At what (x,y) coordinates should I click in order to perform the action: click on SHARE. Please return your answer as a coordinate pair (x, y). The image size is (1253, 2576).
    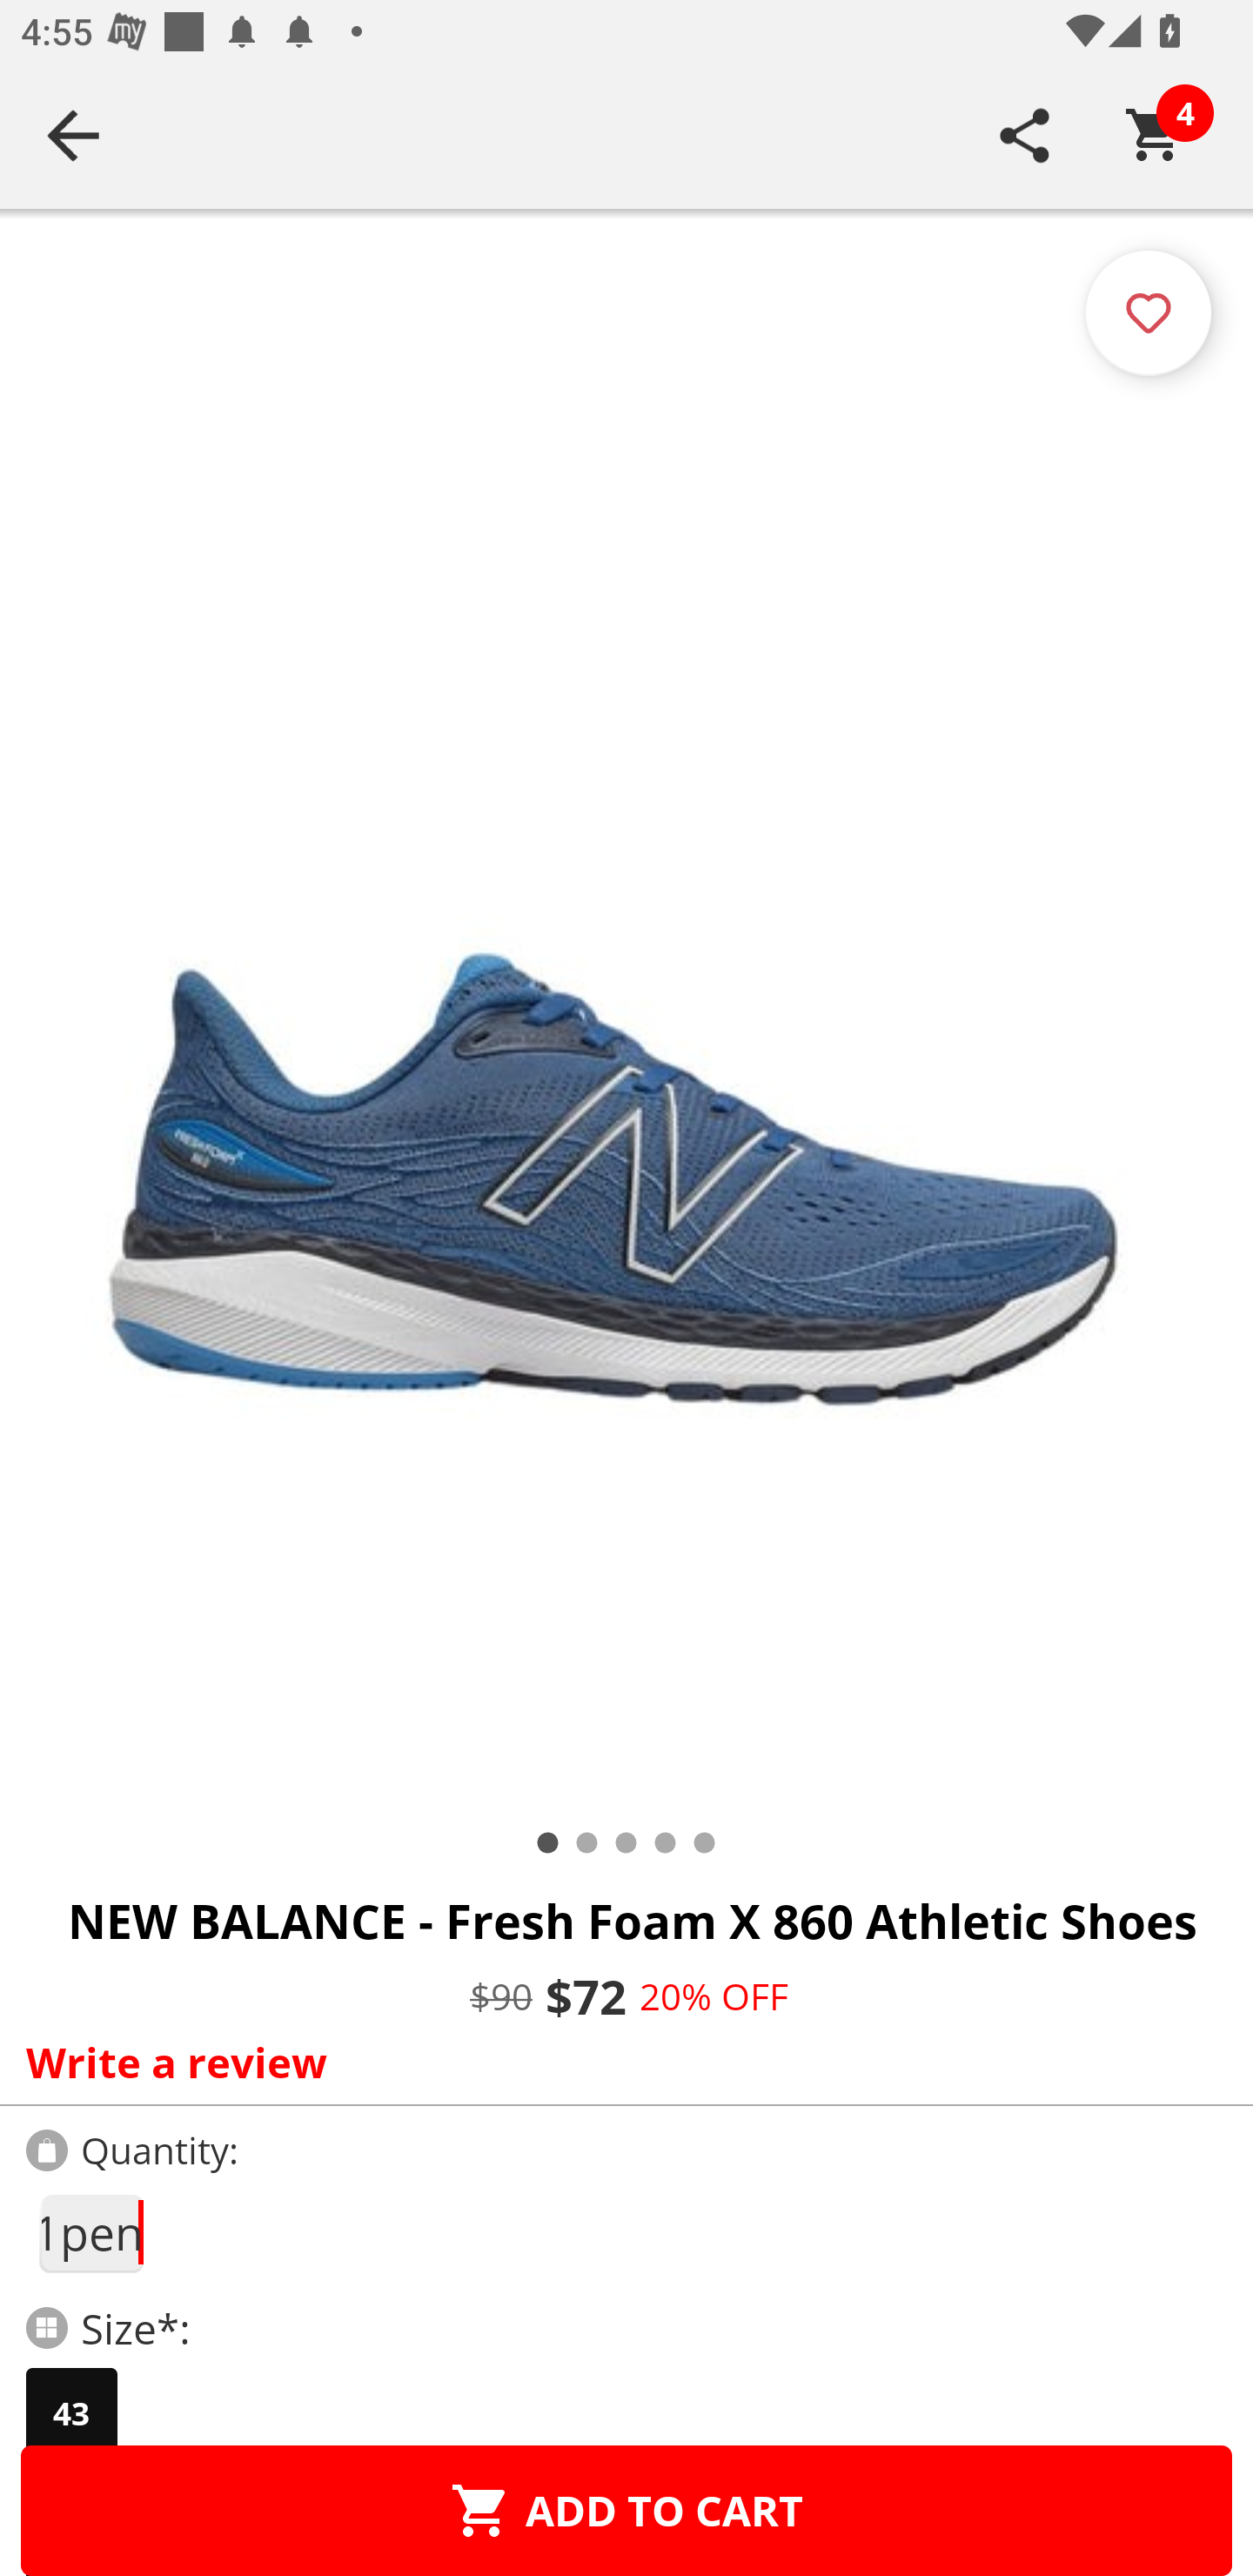
    Looking at the image, I should click on (1025, 135).